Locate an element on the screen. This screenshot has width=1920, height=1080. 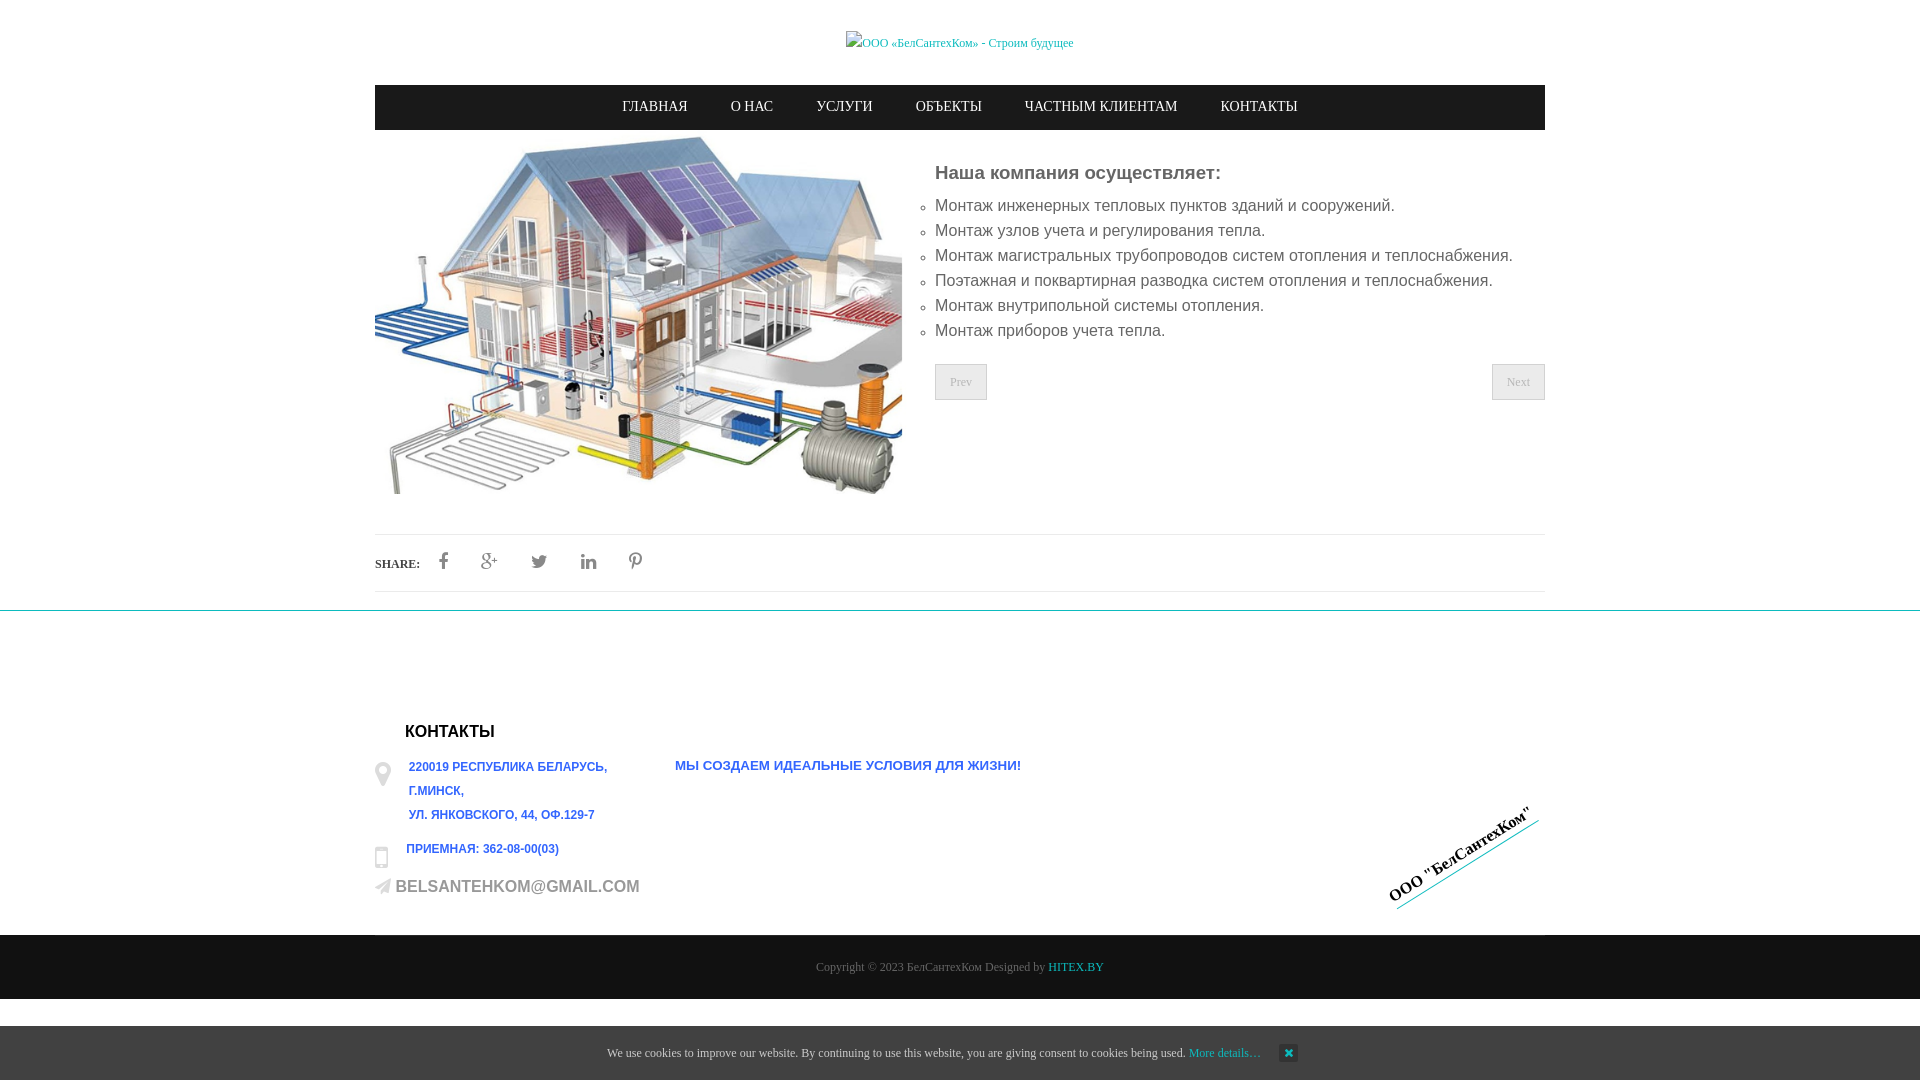
Facebook Share is located at coordinates (443, 562).